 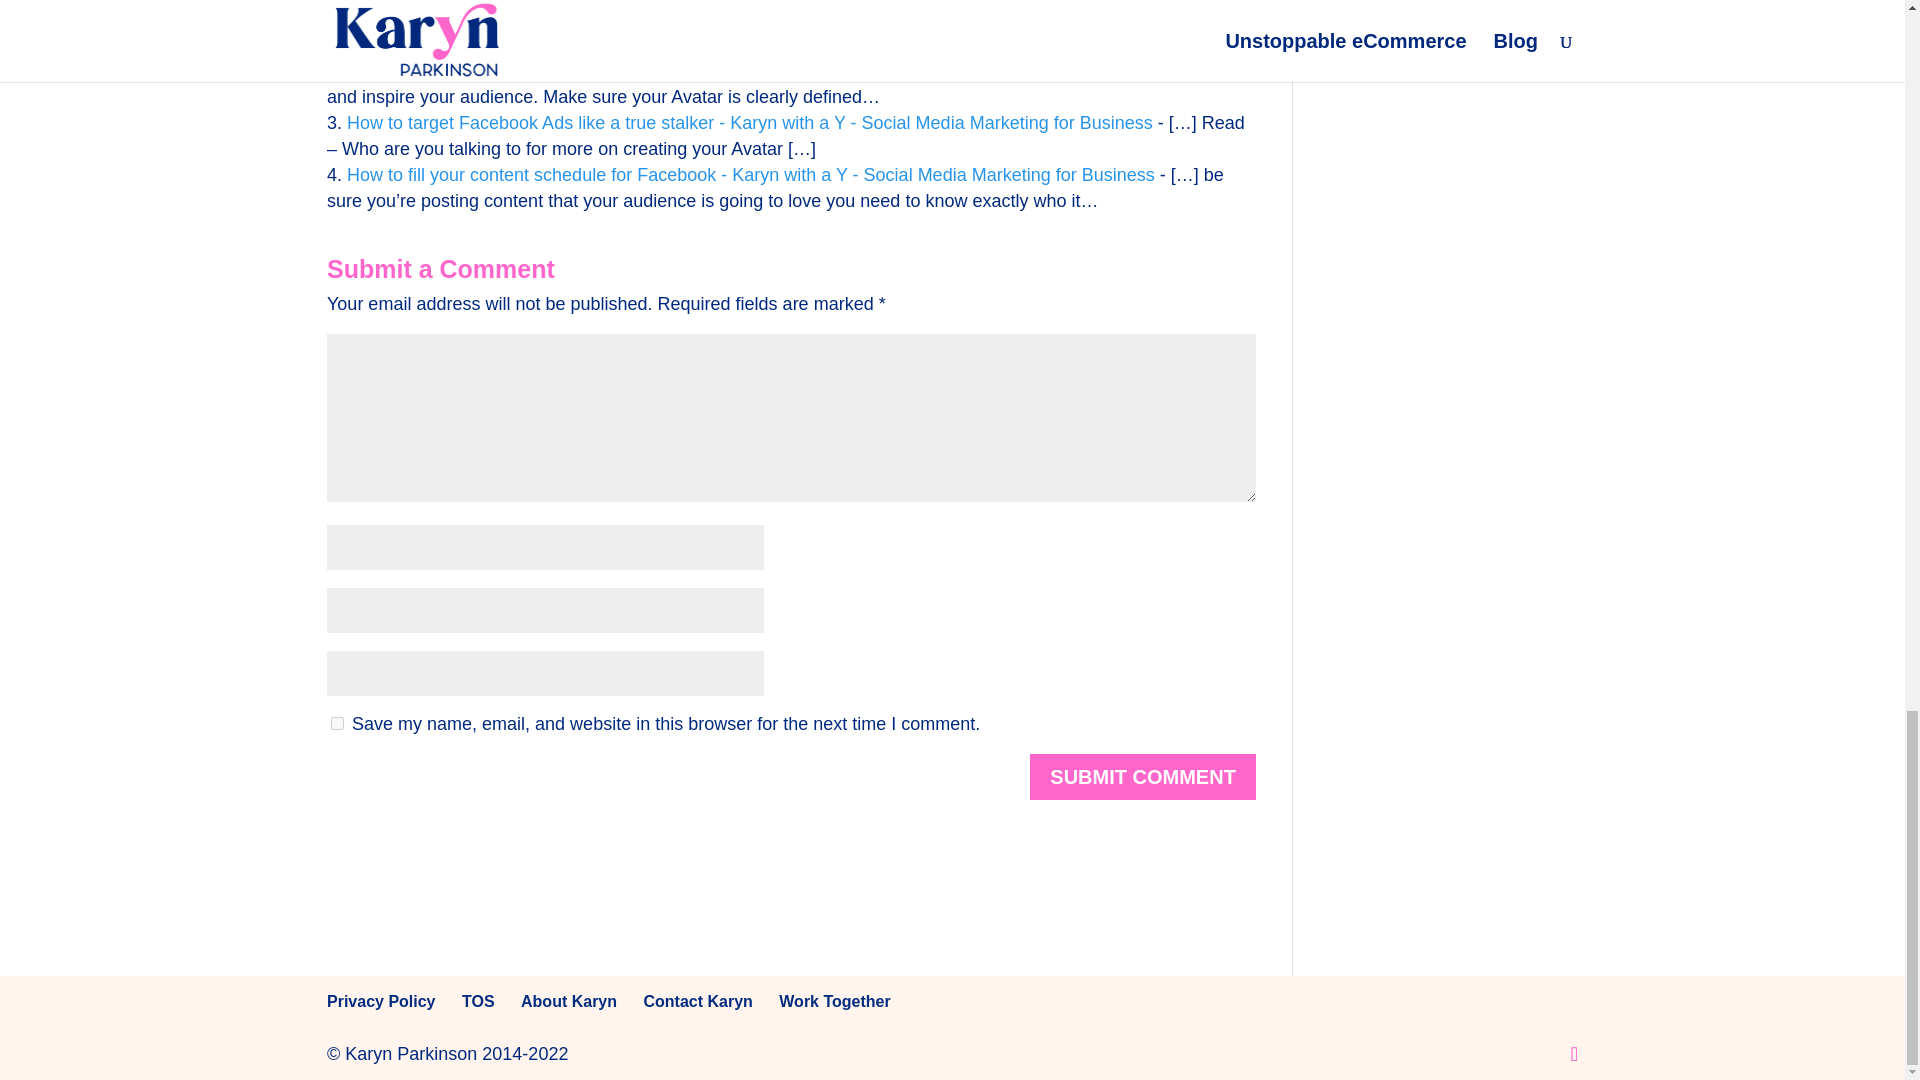 I want to click on TOS, so click(x=478, y=1000).